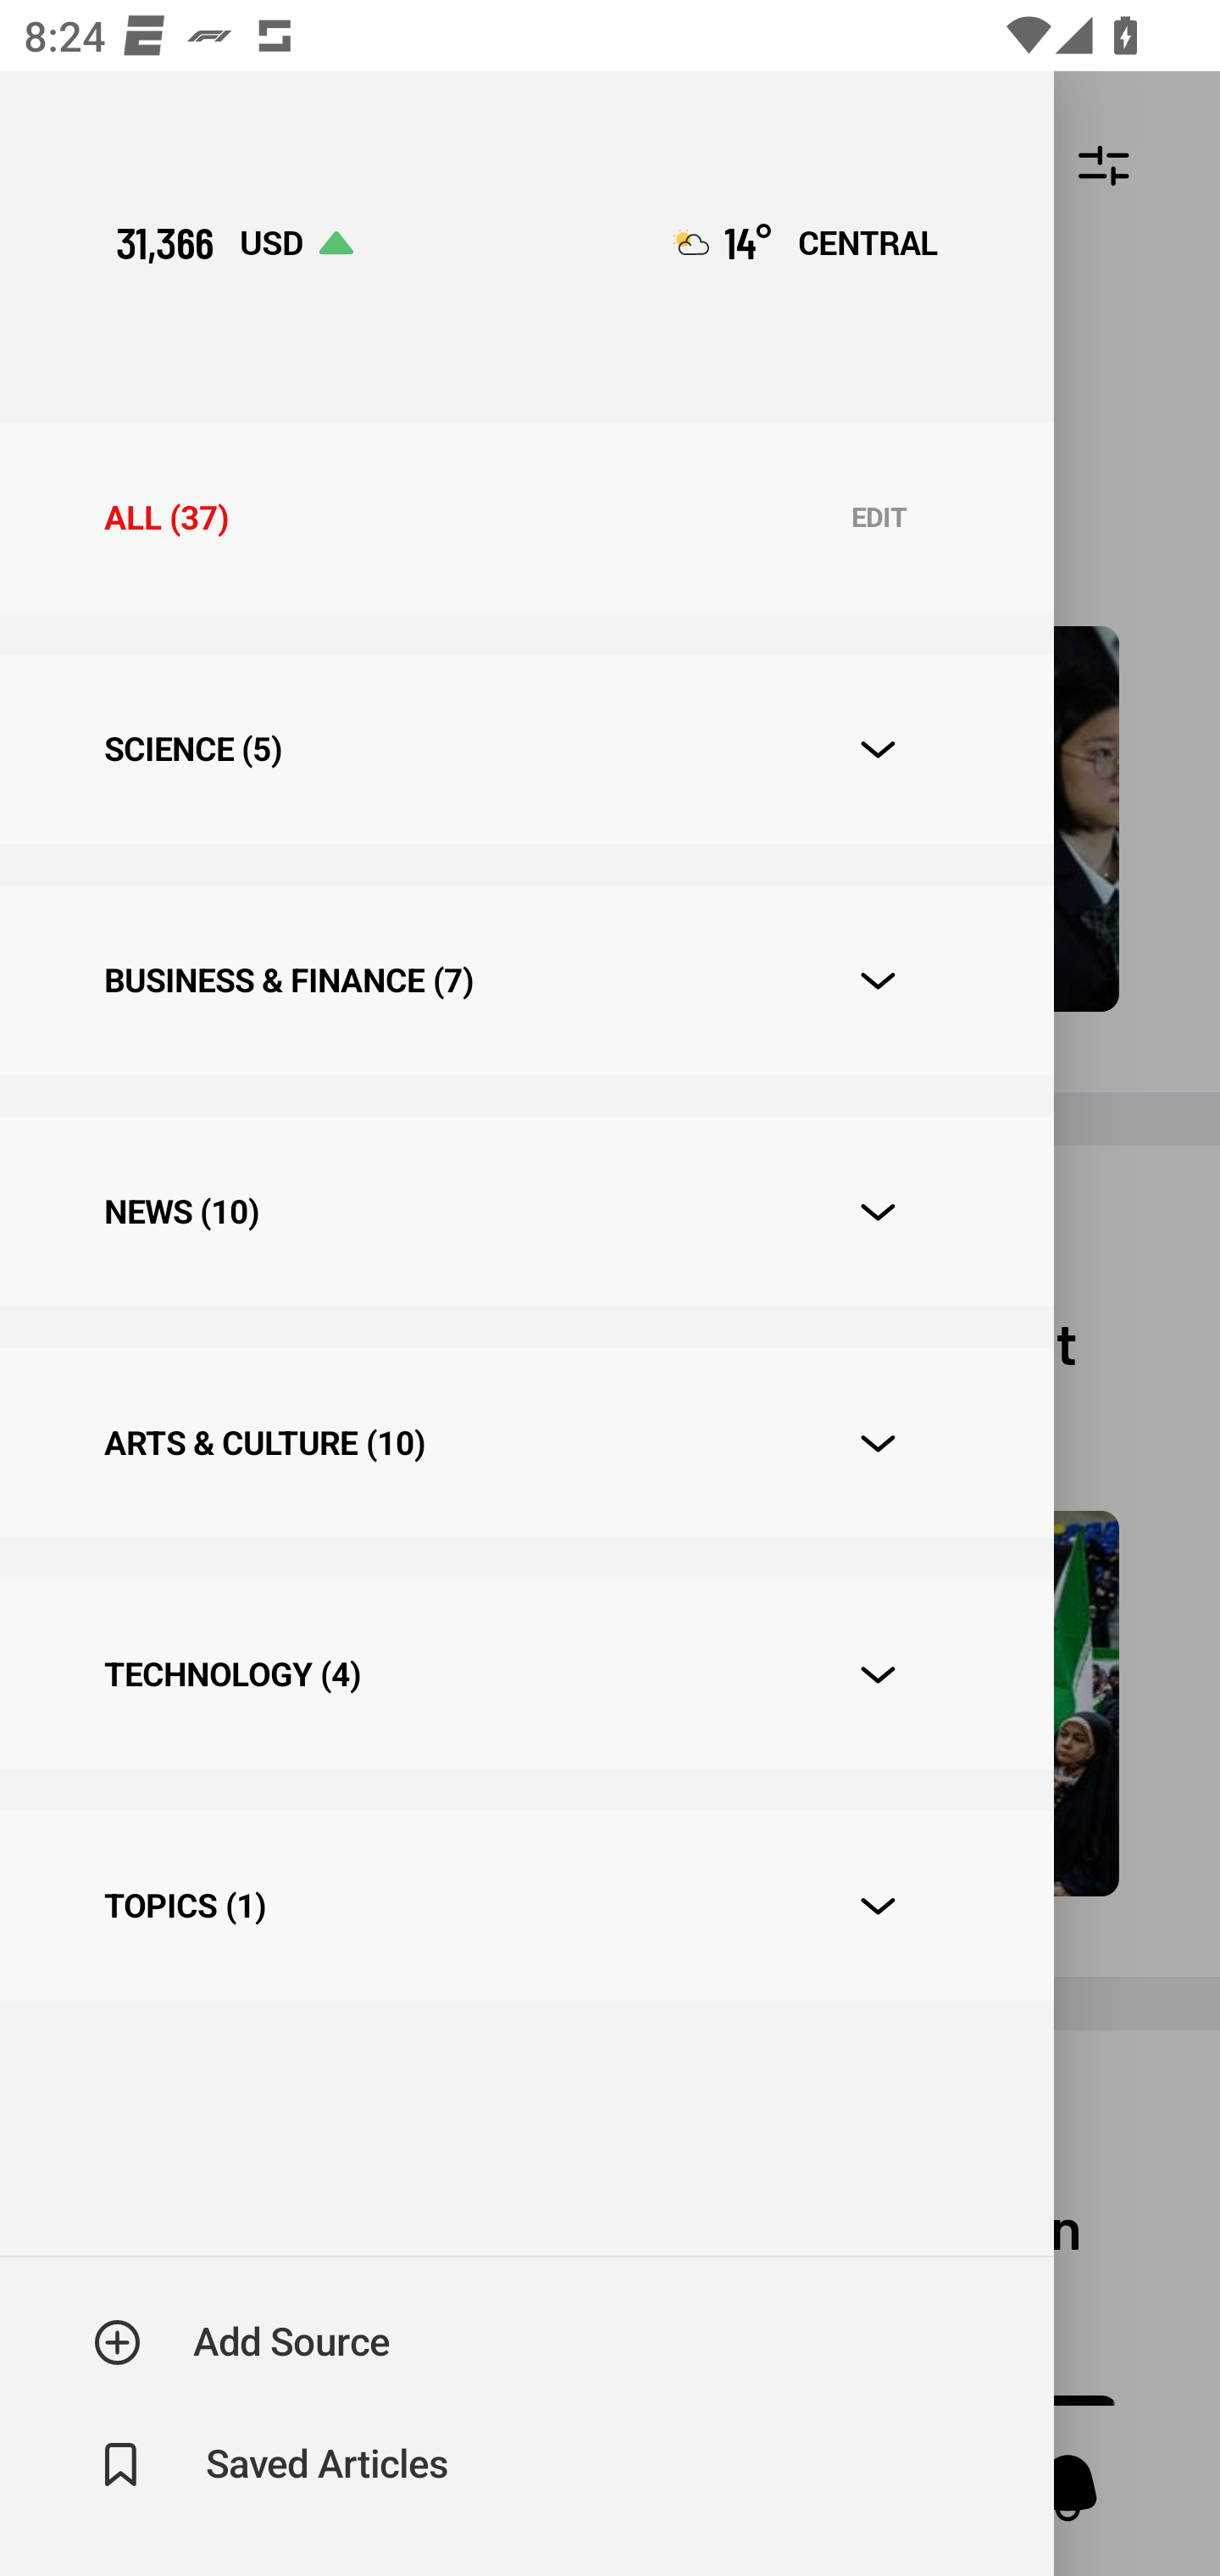 Image resolution: width=1220 pixels, height=2576 pixels. Describe the element at coordinates (526, 1674) in the screenshot. I see `TECHNOLOGY  (4) Expand Button` at that location.